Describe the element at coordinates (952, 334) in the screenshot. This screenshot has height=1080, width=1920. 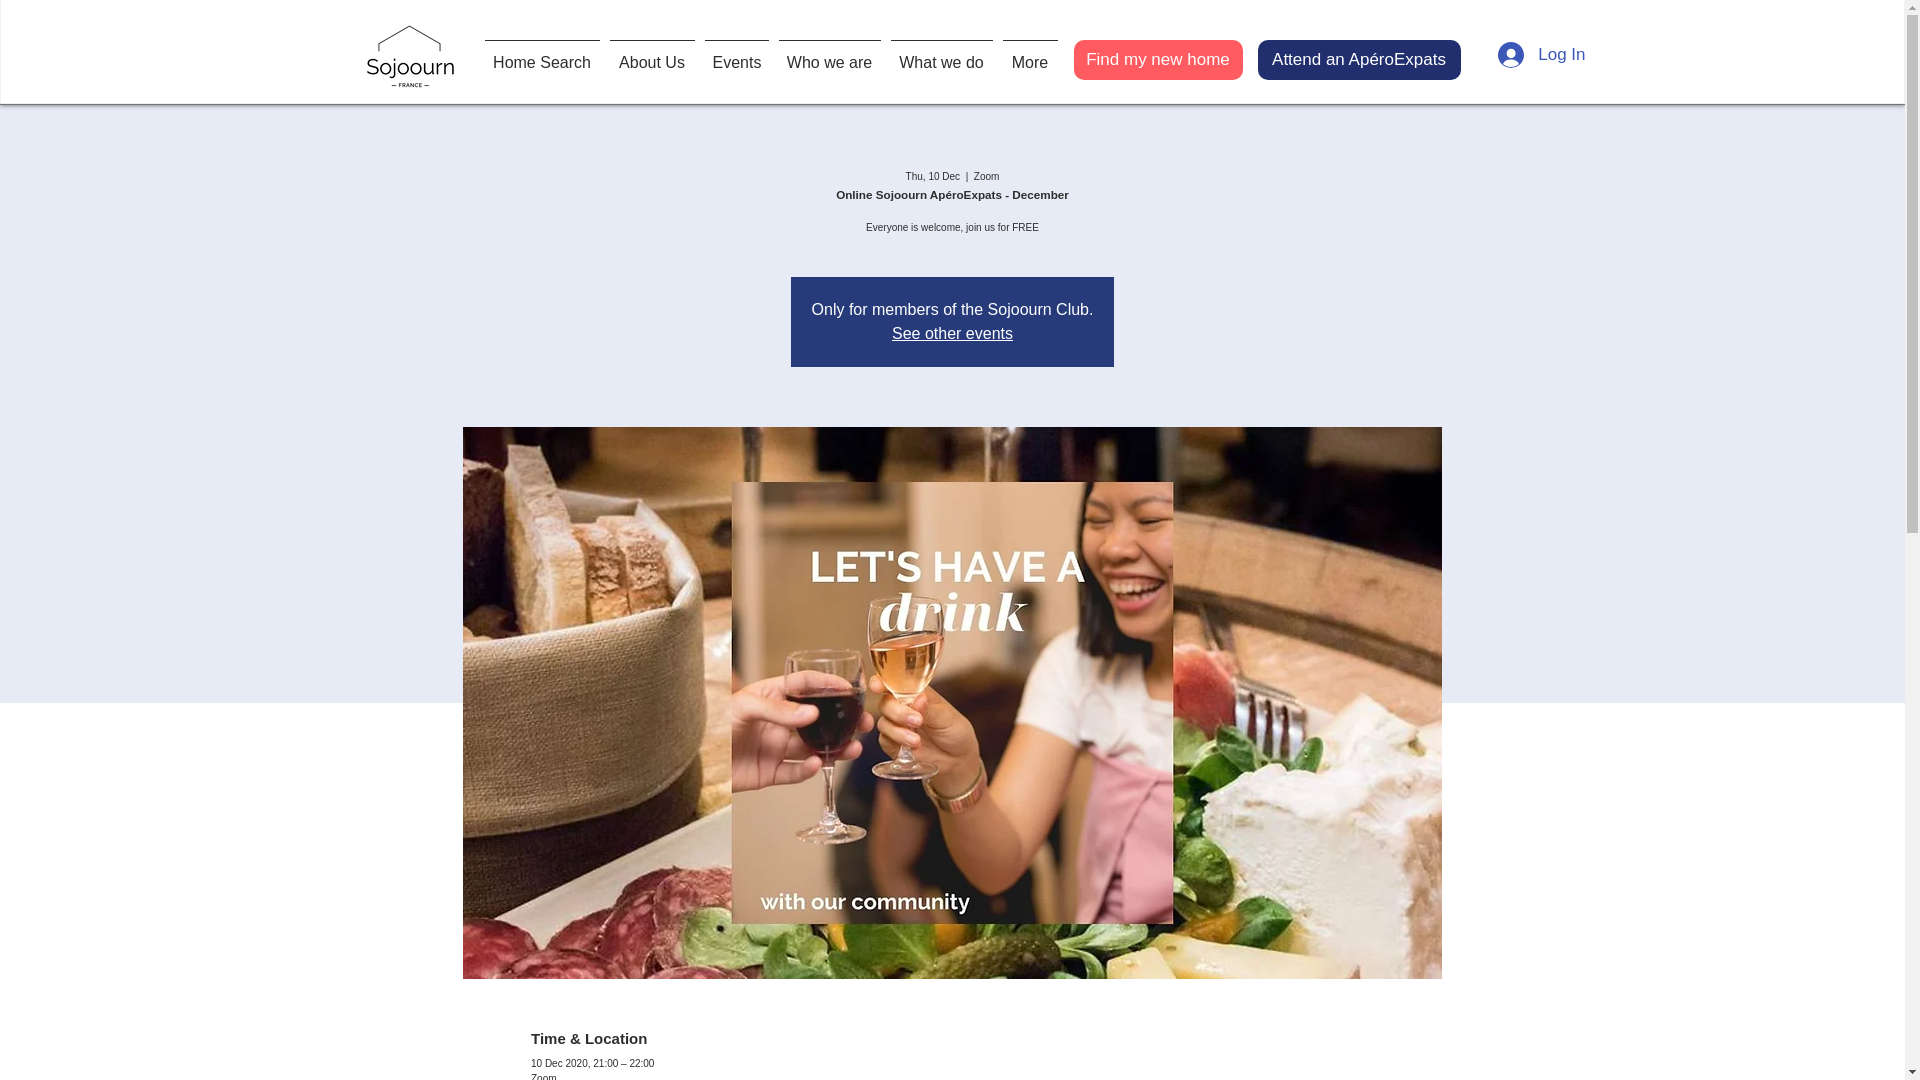
I see `See other events` at that location.